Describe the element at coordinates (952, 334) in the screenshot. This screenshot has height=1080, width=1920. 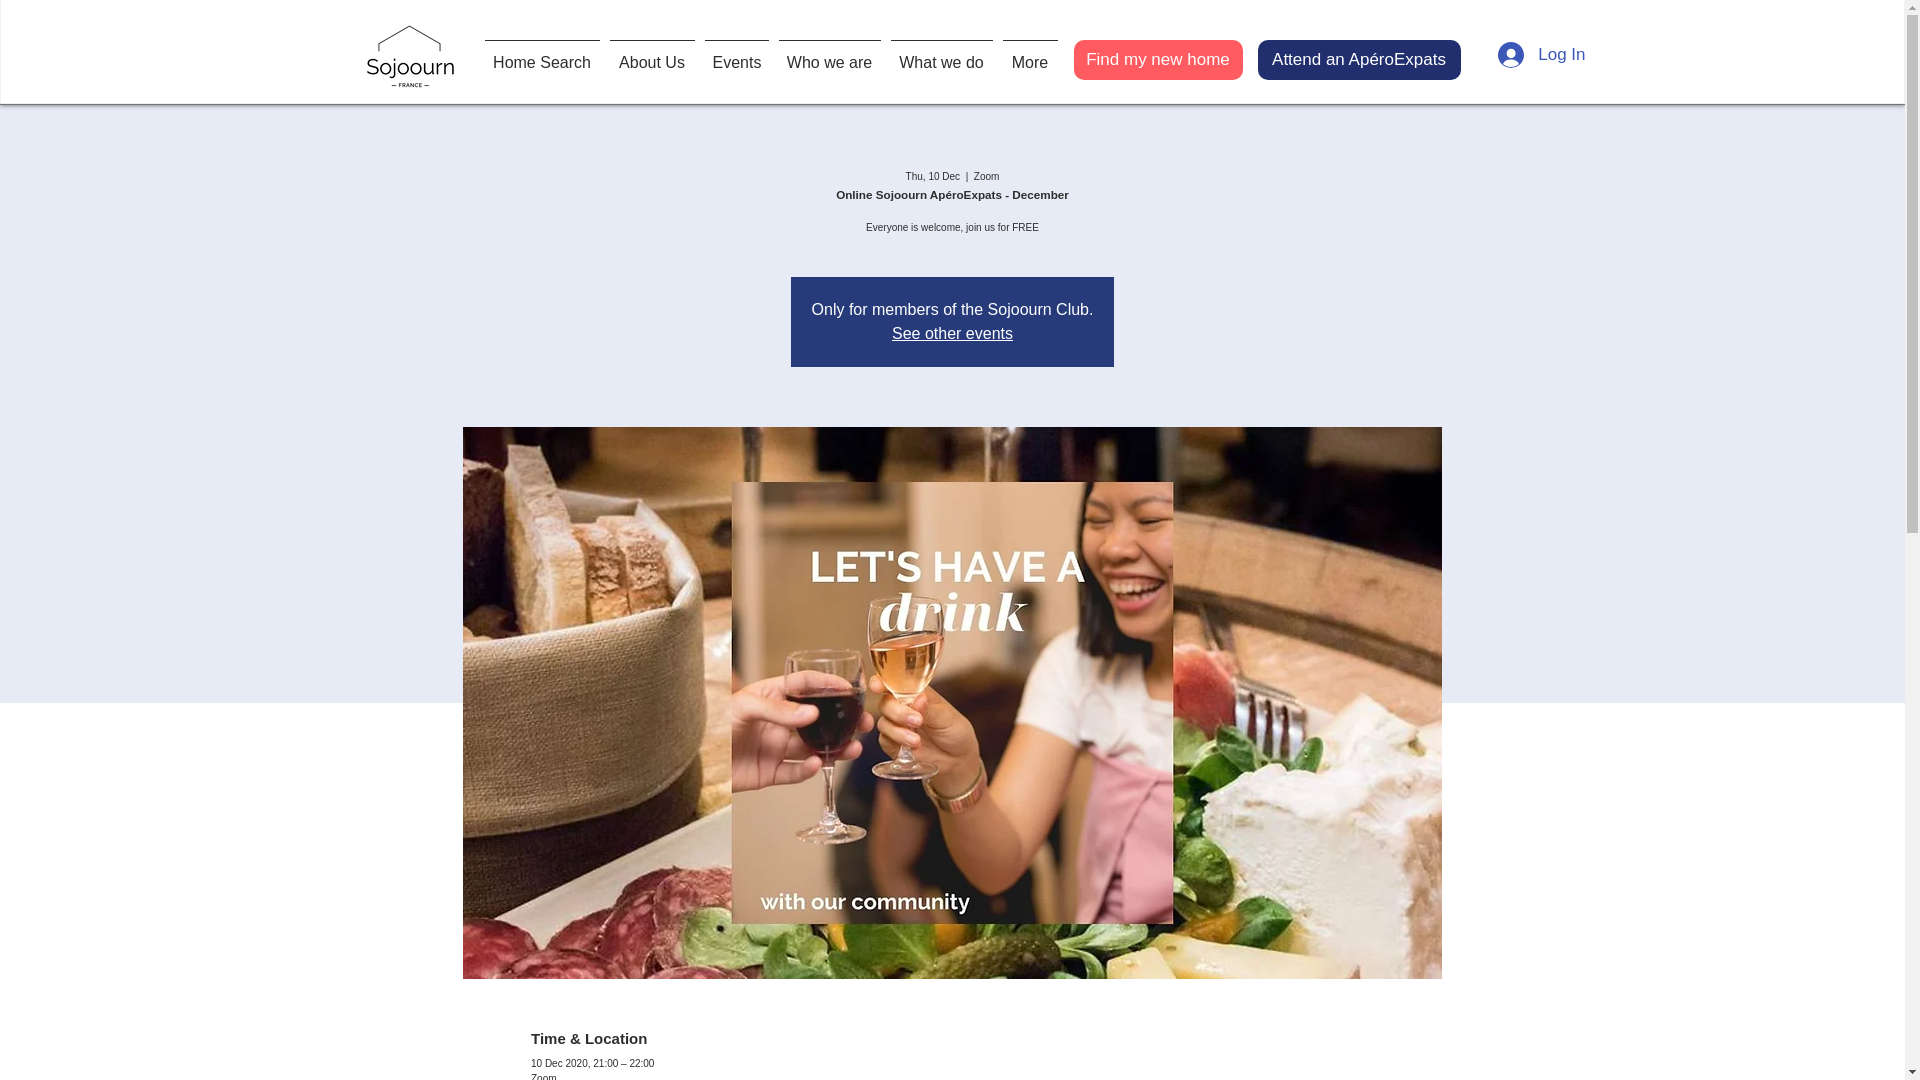
I see `See other events` at that location.